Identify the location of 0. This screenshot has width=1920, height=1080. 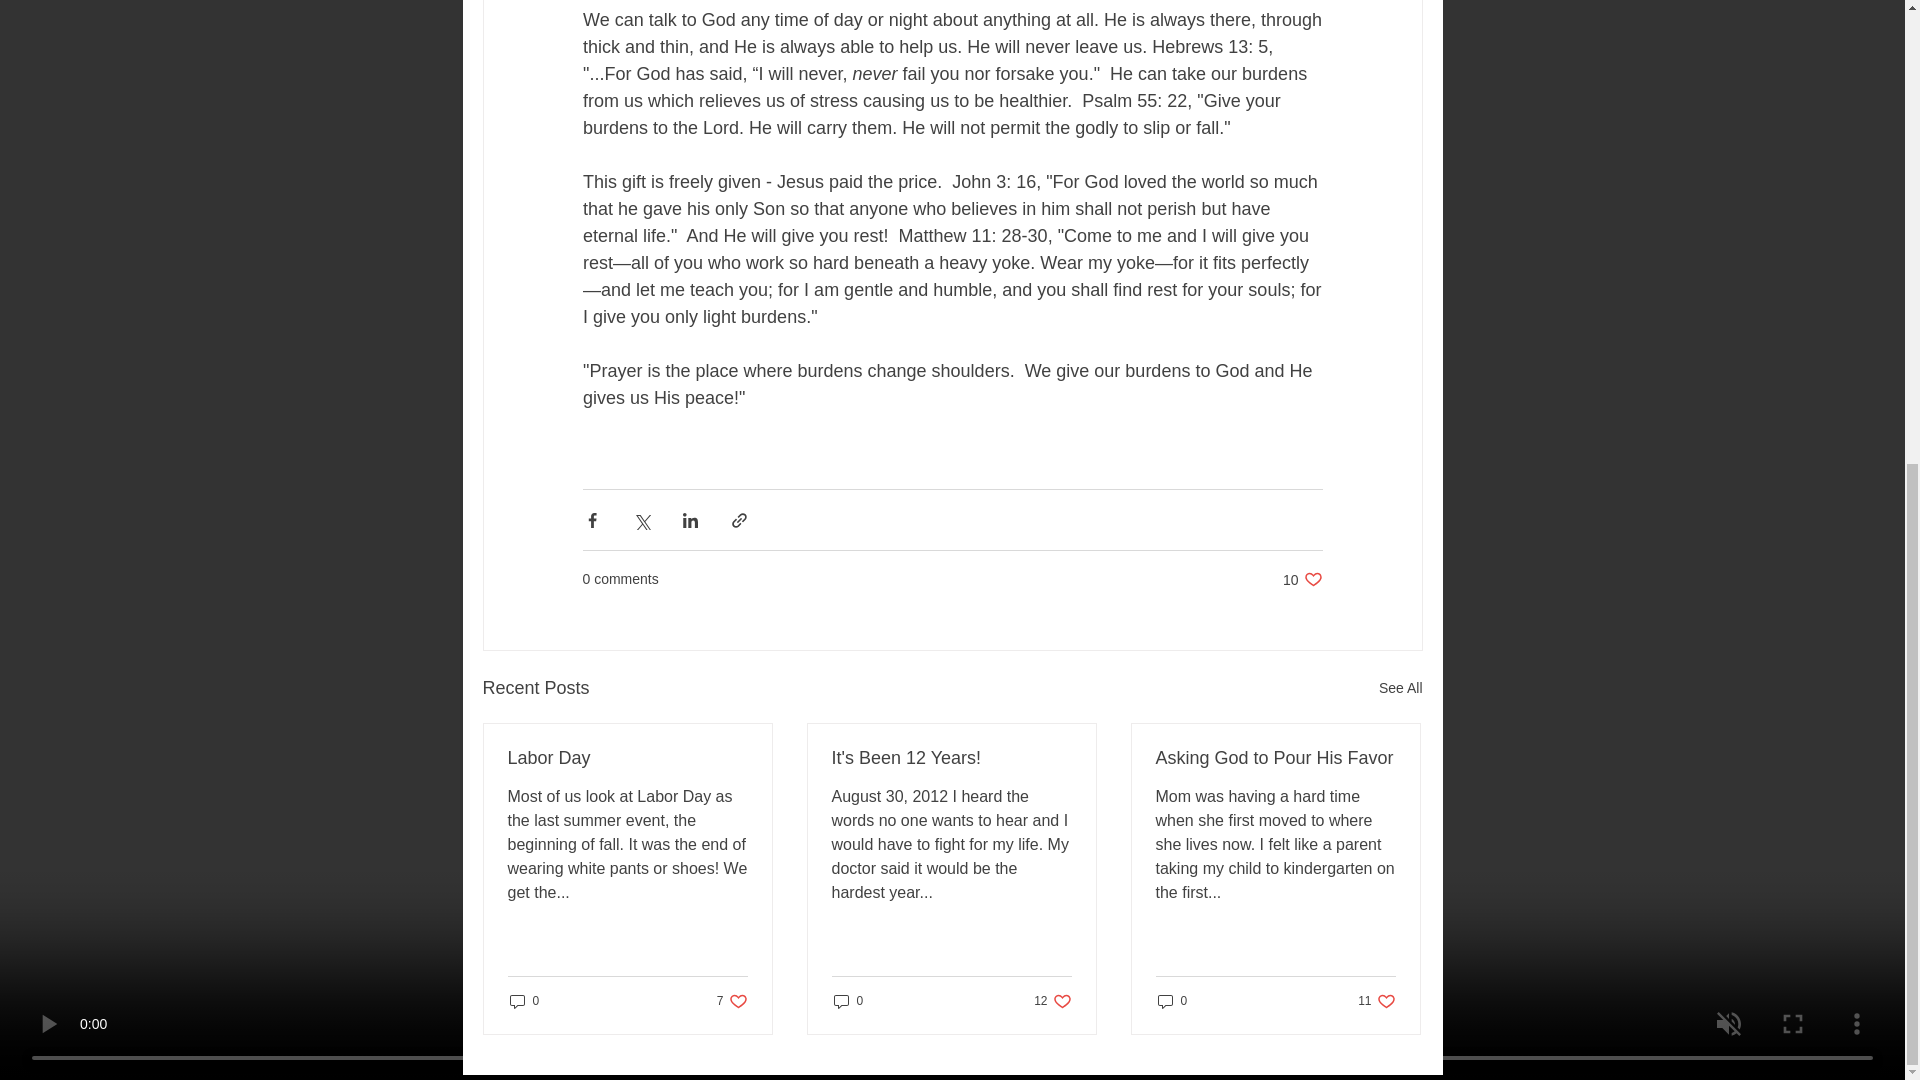
(1172, 1001).